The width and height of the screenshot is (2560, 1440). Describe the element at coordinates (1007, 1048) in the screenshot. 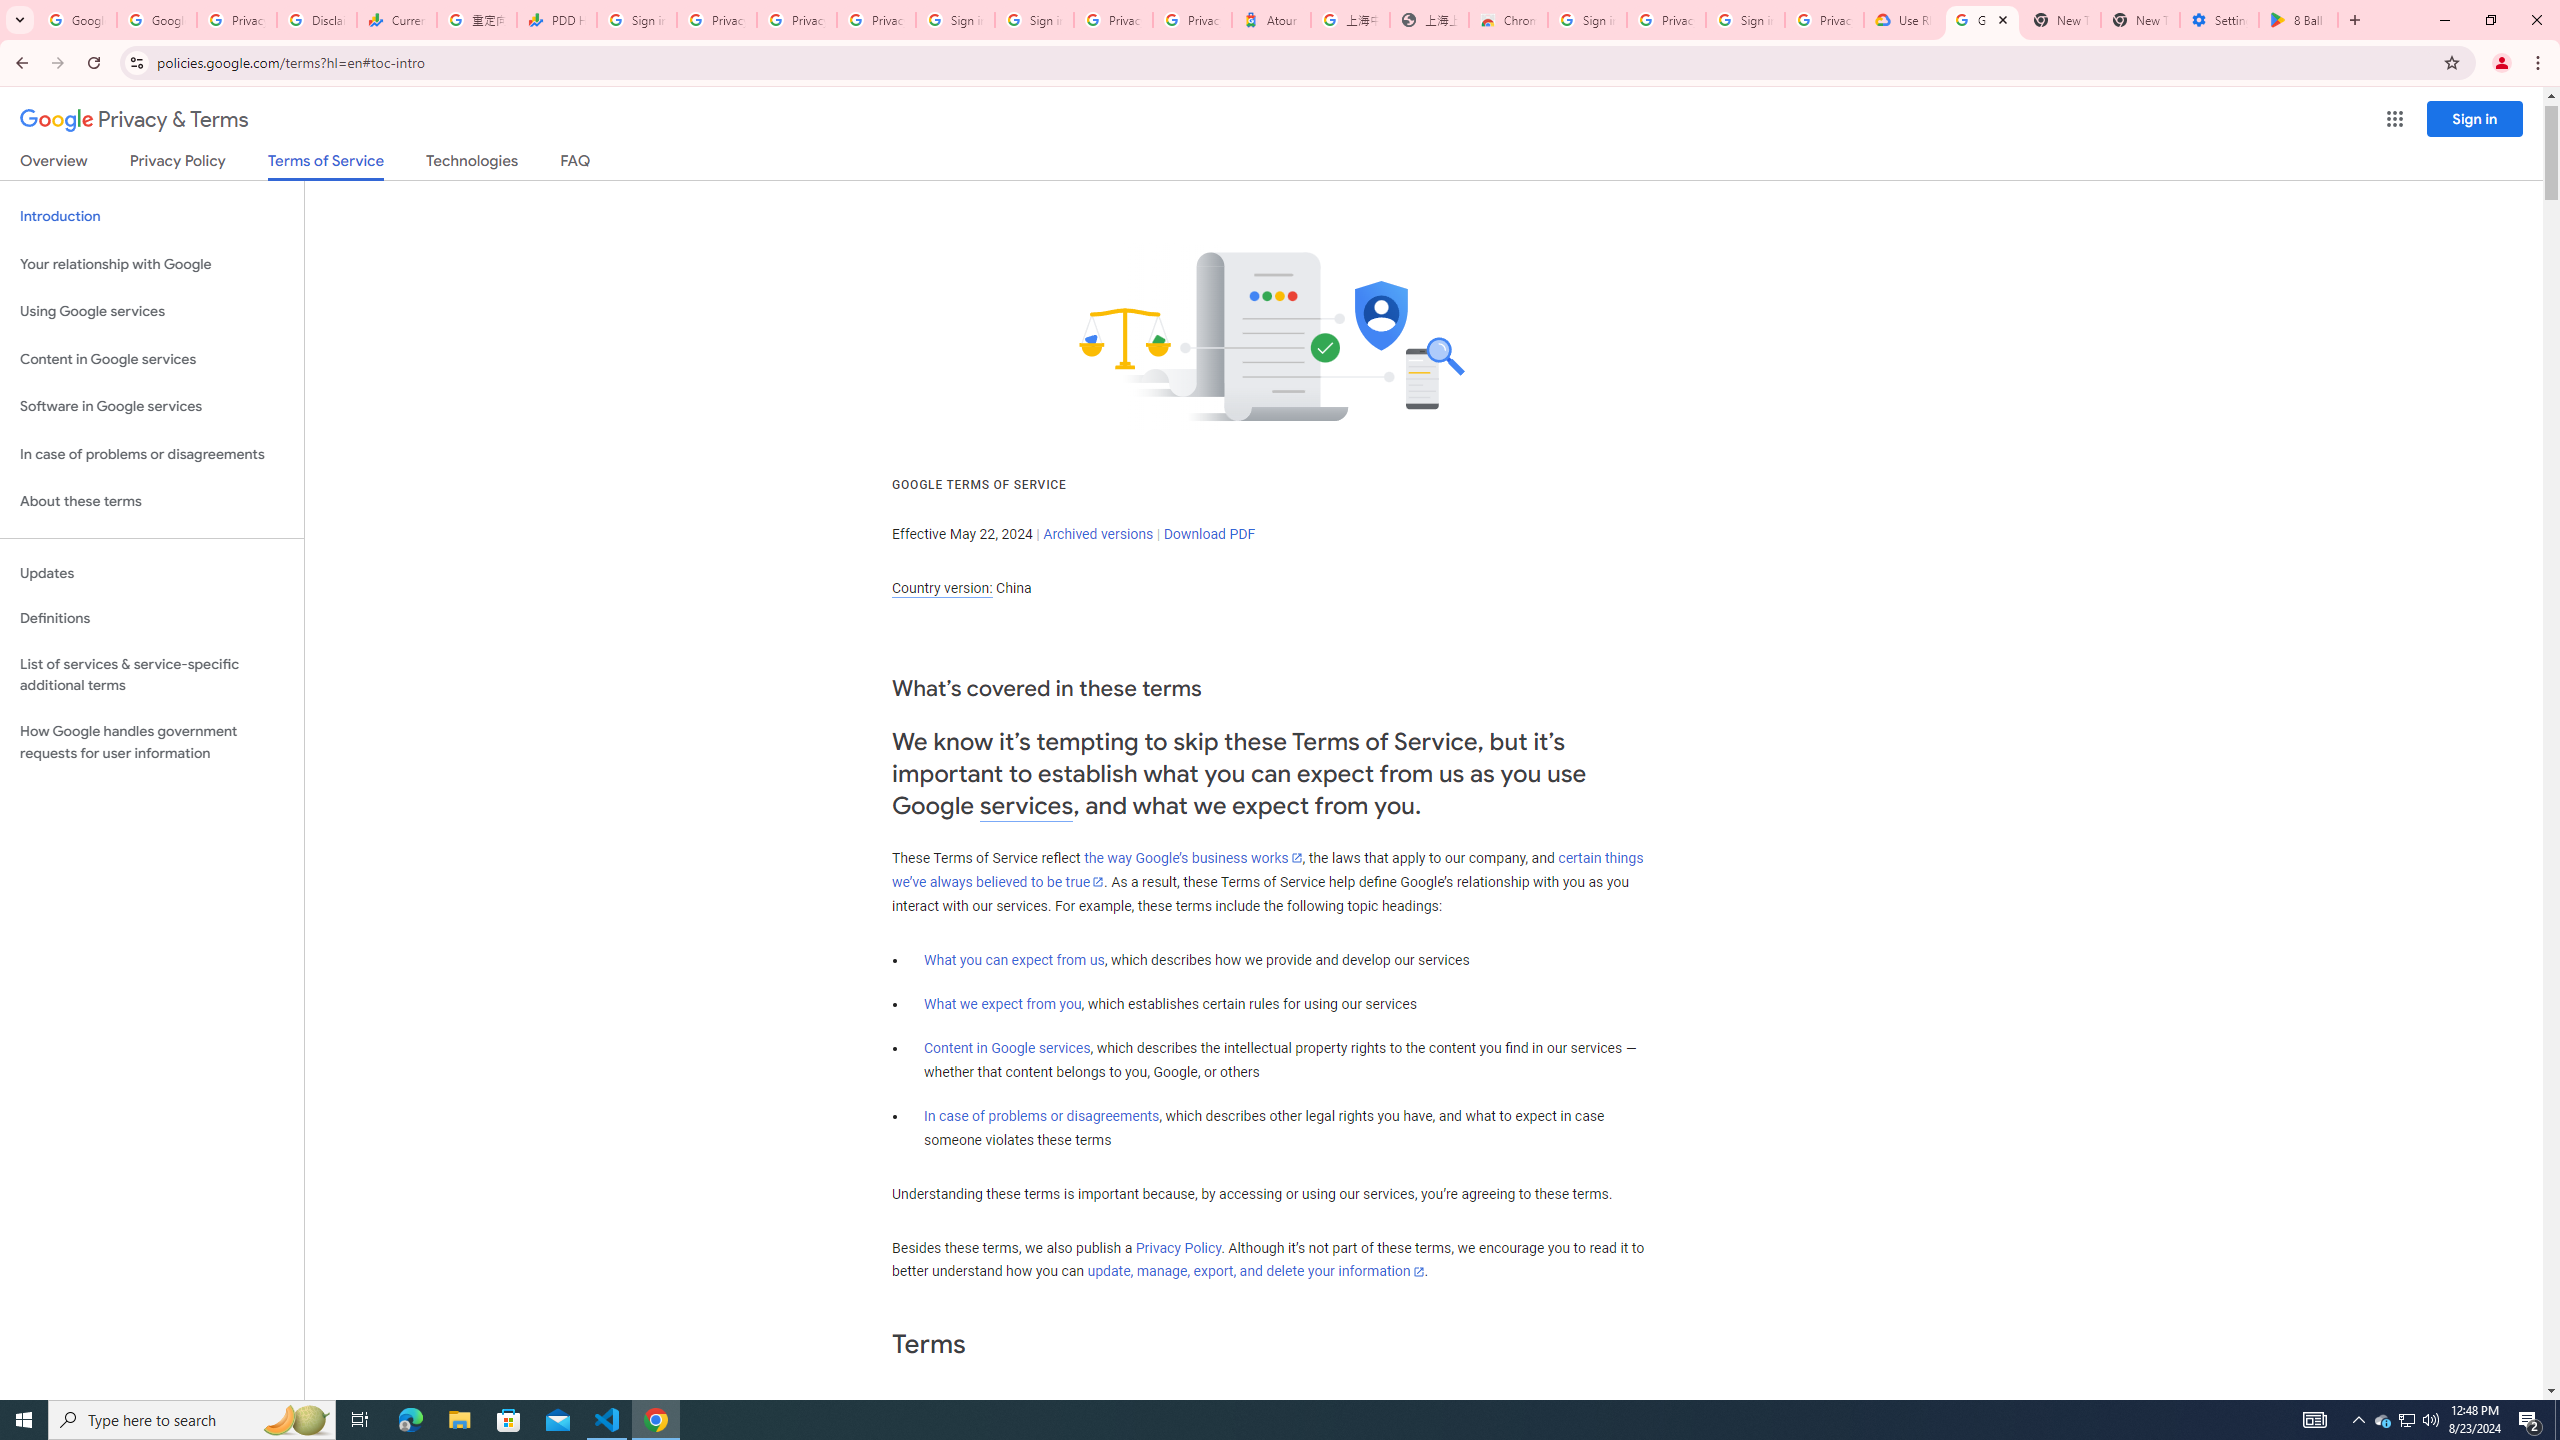

I see `Content in Google services` at that location.